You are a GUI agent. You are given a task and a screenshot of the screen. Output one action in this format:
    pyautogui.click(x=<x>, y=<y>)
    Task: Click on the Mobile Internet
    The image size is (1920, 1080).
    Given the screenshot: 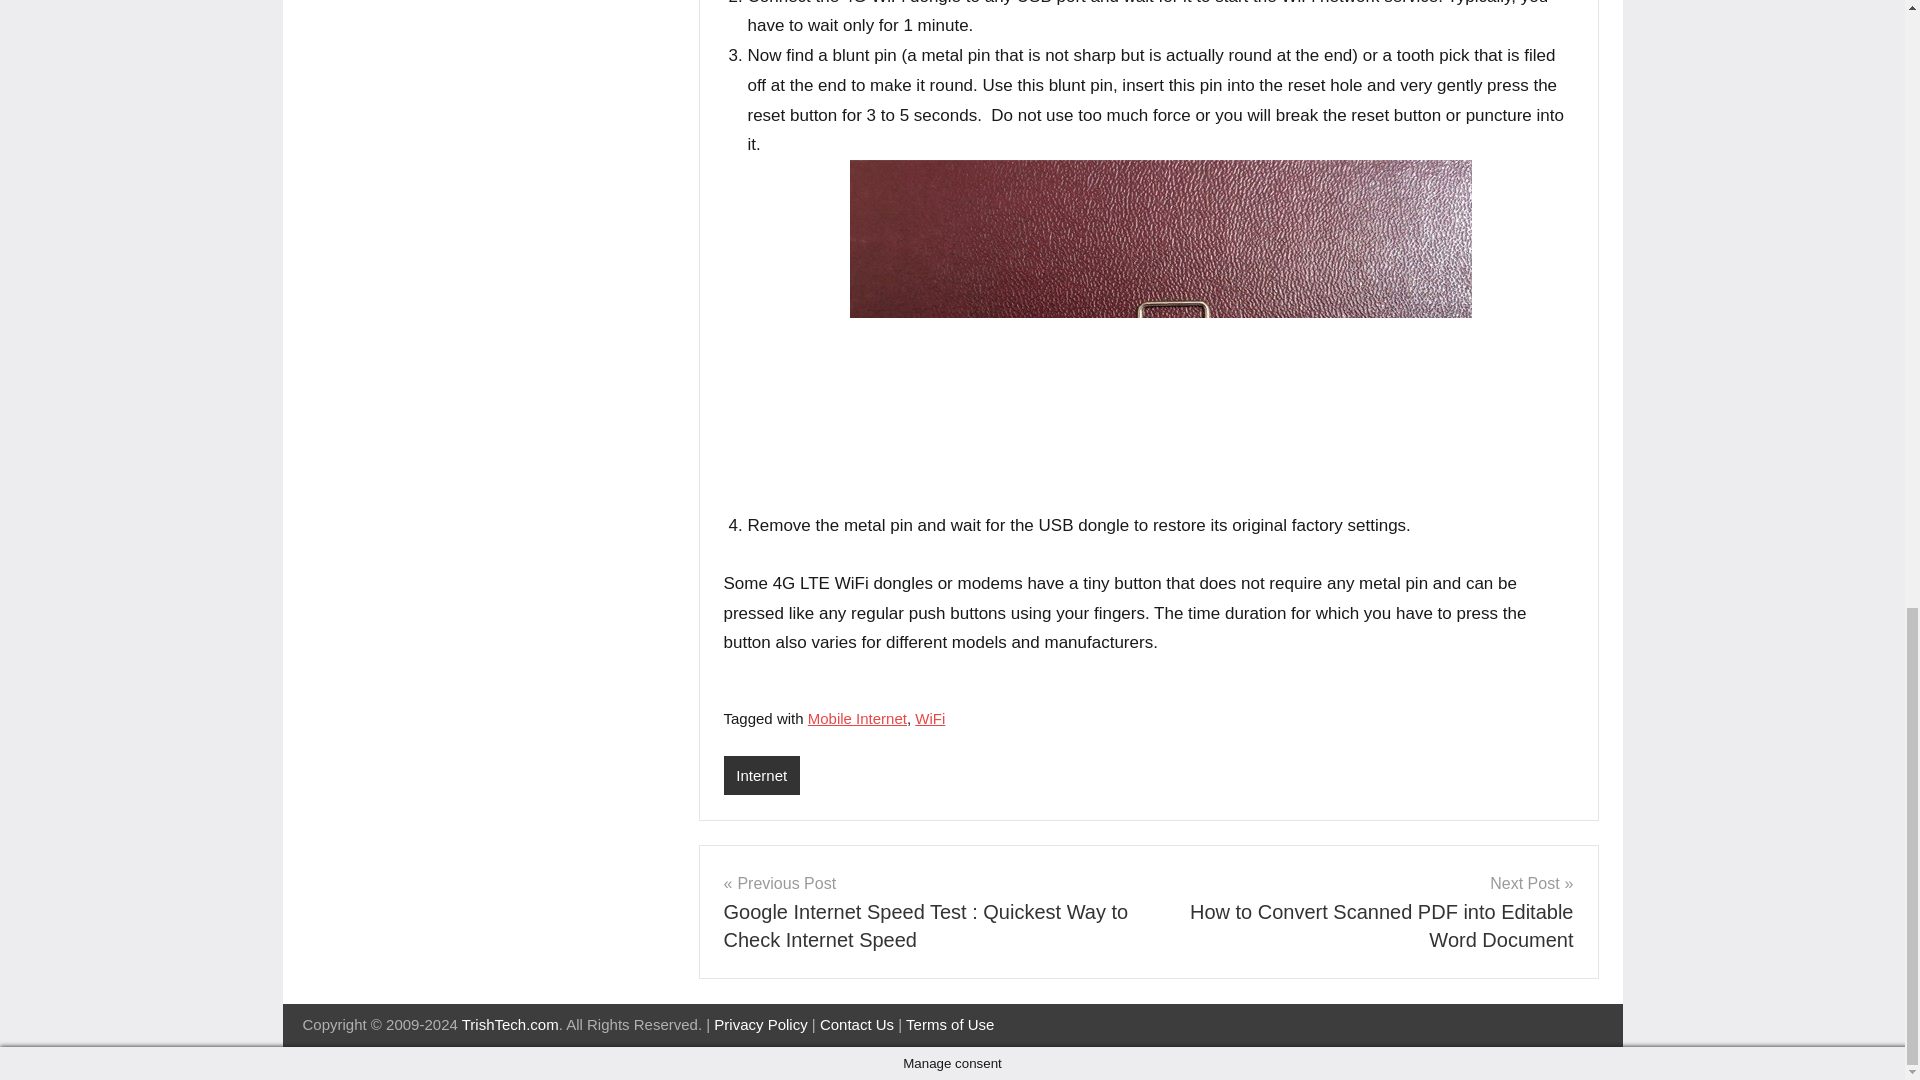 What is the action you would take?
    pyautogui.click(x=857, y=718)
    